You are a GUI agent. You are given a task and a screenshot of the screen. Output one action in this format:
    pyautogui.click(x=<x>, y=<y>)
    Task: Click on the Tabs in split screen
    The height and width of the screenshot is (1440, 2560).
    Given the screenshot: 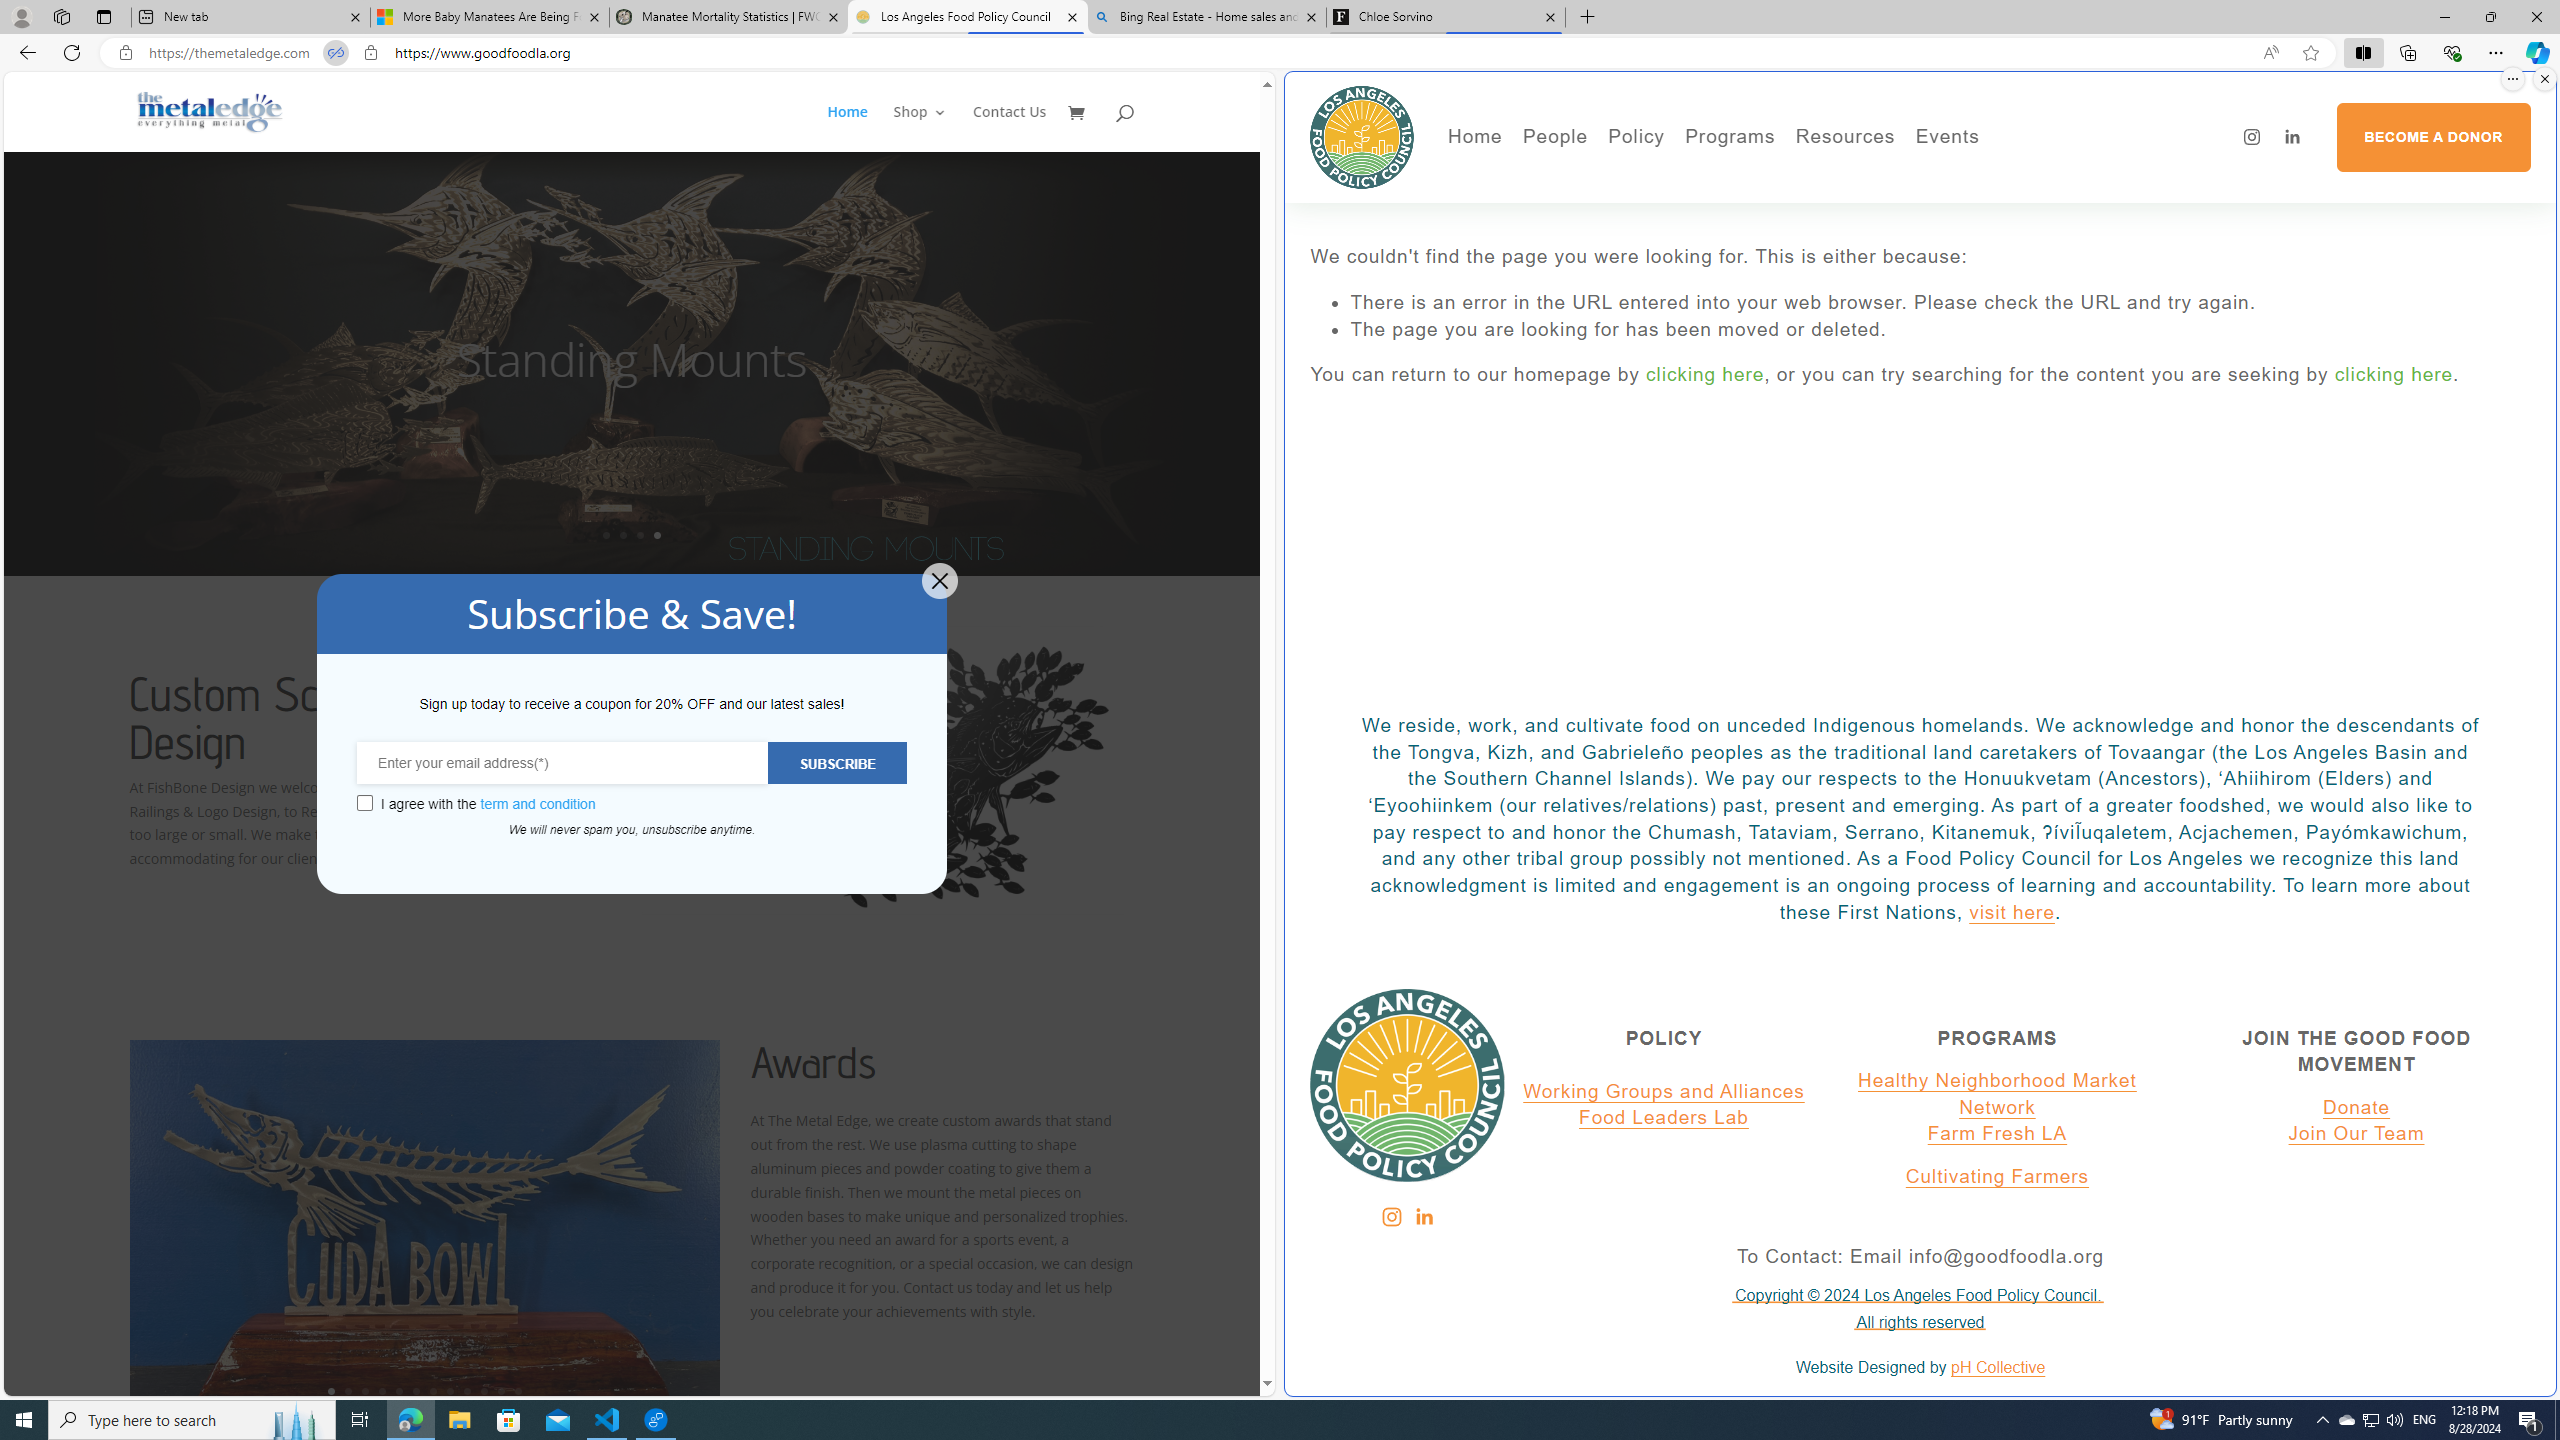 What is the action you would take?
    pyautogui.click(x=335, y=53)
    